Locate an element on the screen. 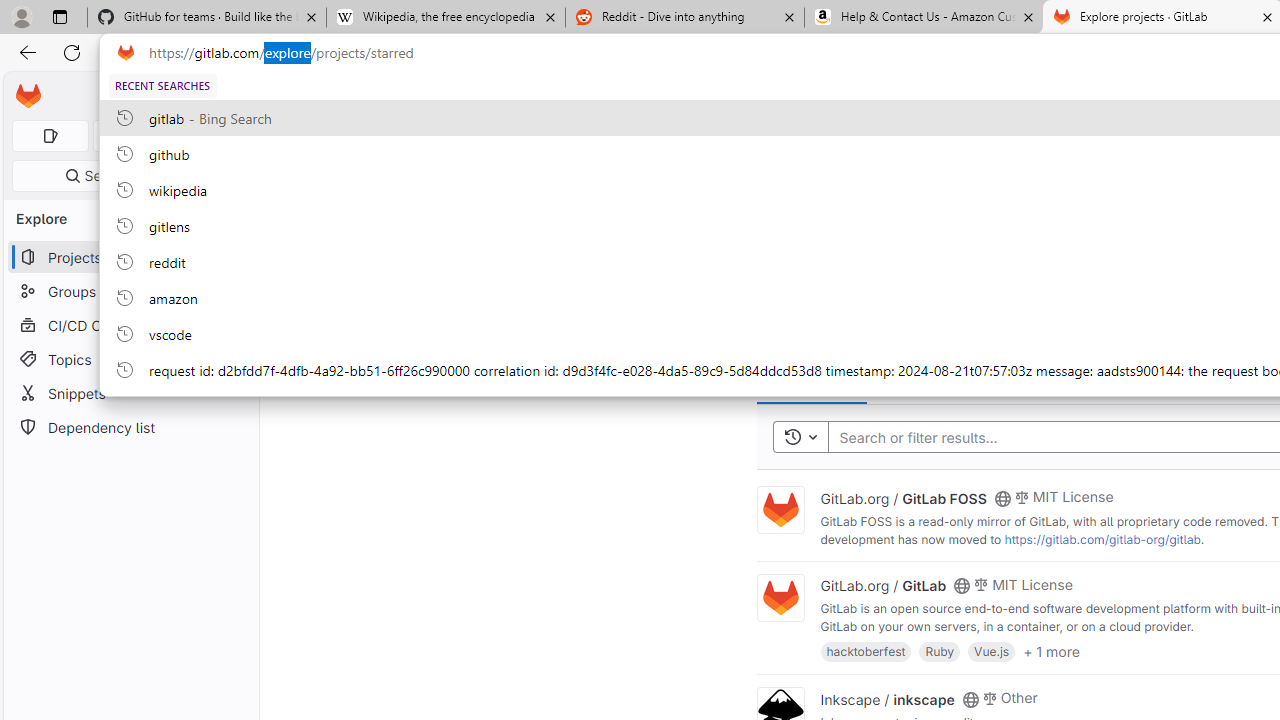 This screenshot has width=1280, height=720. Dependency list is located at coordinates (130, 428).